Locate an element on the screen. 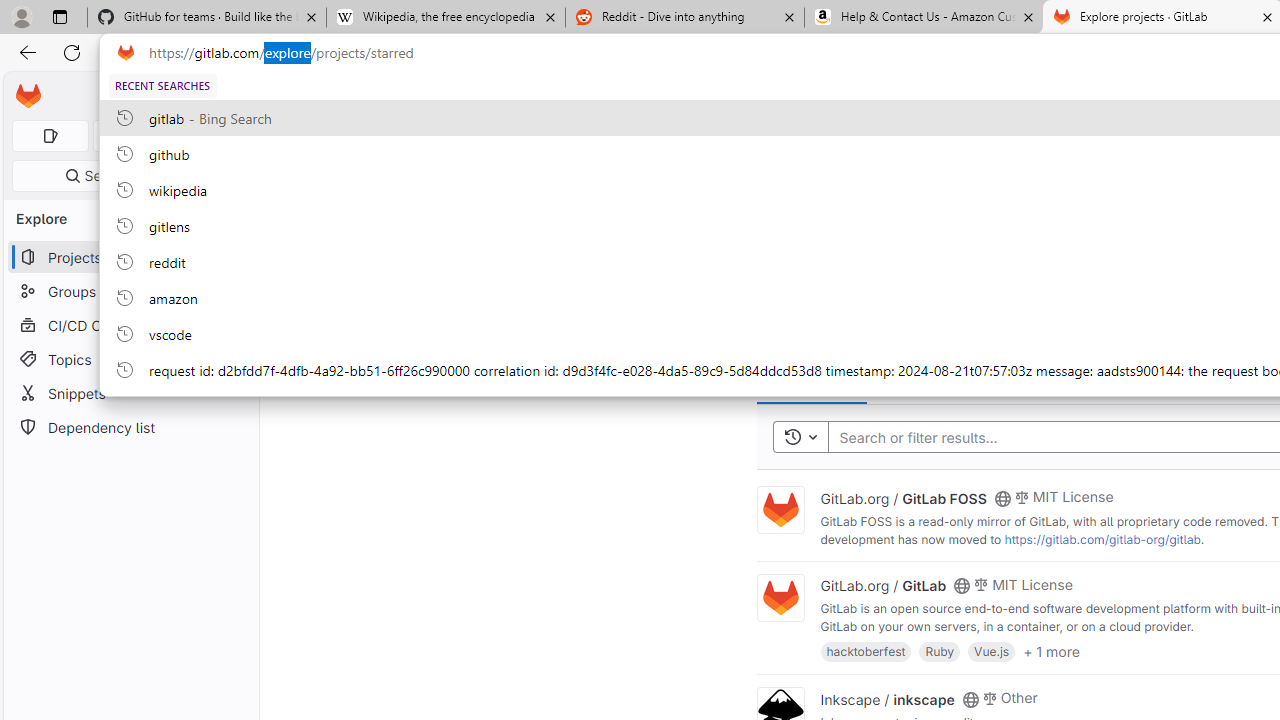 This screenshot has width=1280, height=720. Dependency list is located at coordinates (130, 428).